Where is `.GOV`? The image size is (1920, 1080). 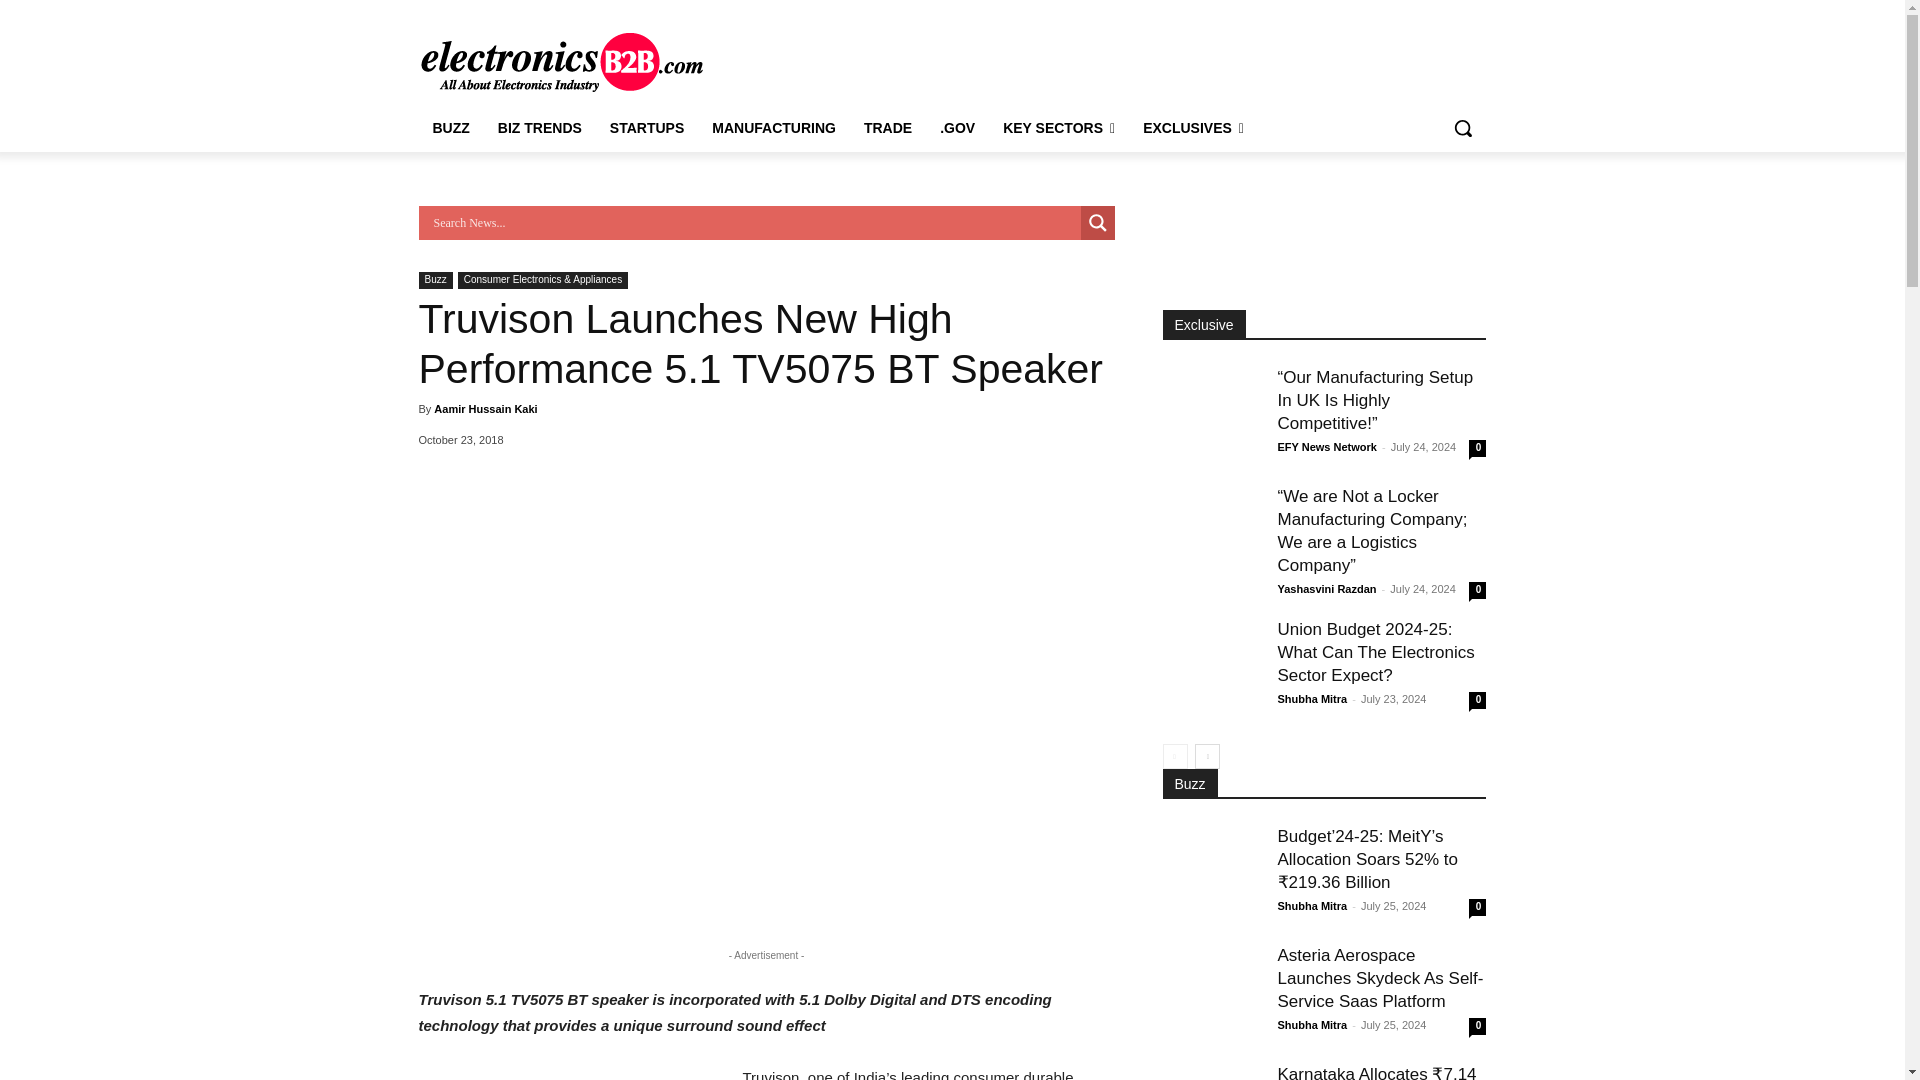 .GOV is located at coordinates (956, 128).